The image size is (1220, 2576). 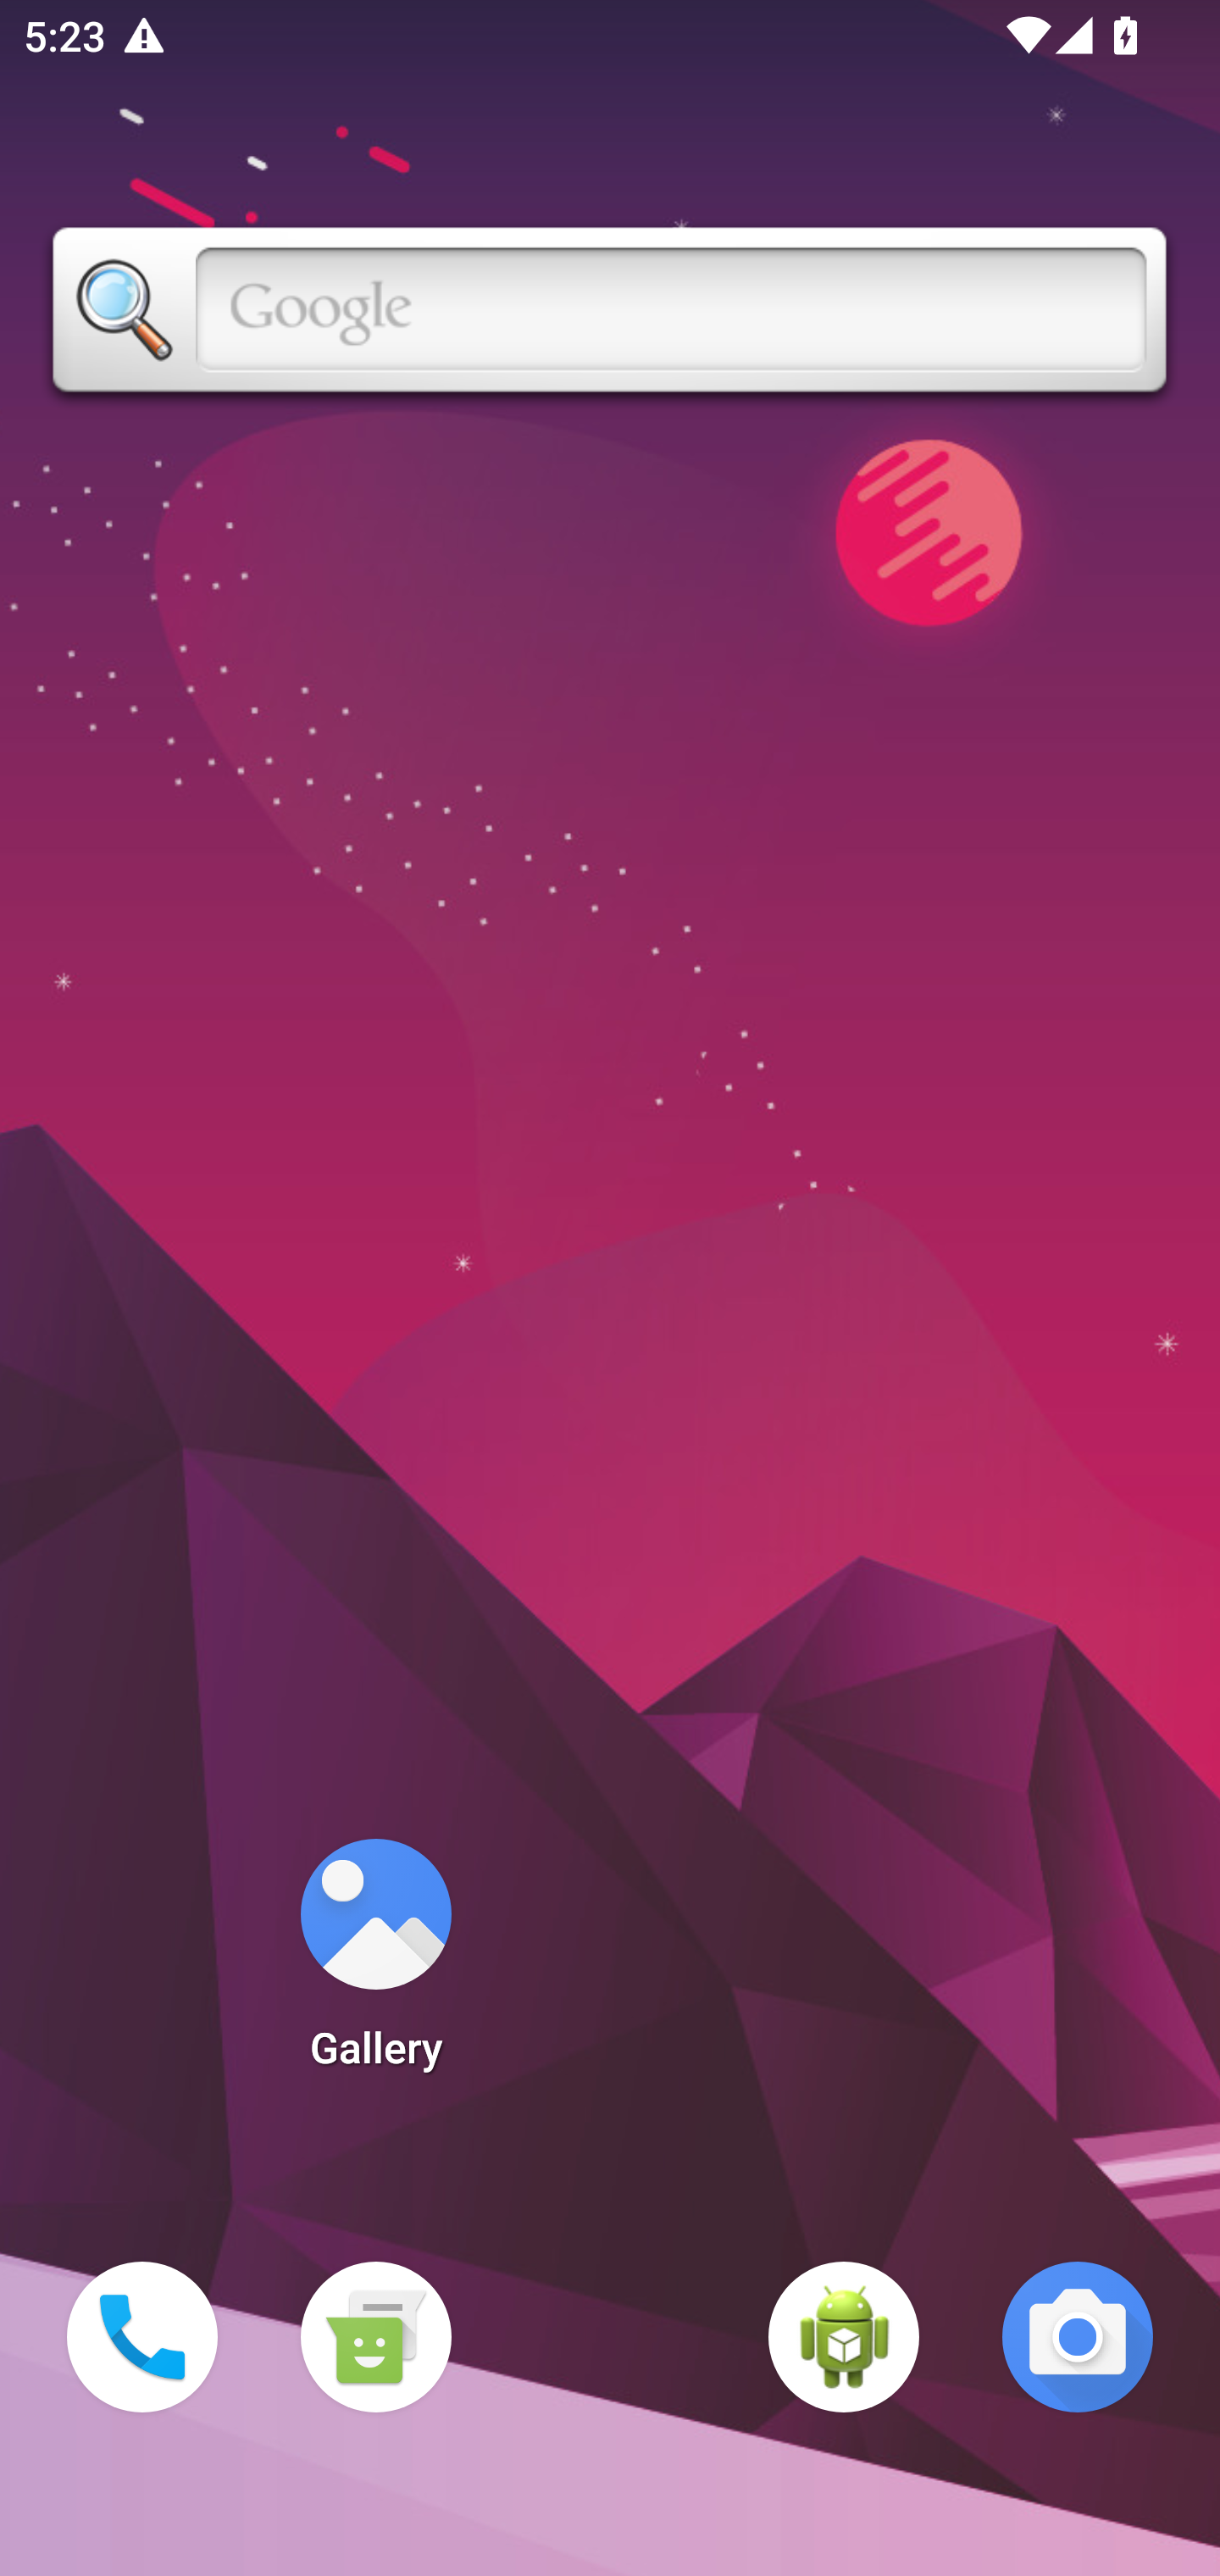 What do you see at coordinates (1078, 2337) in the screenshot?
I see `Camera` at bounding box center [1078, 2337].